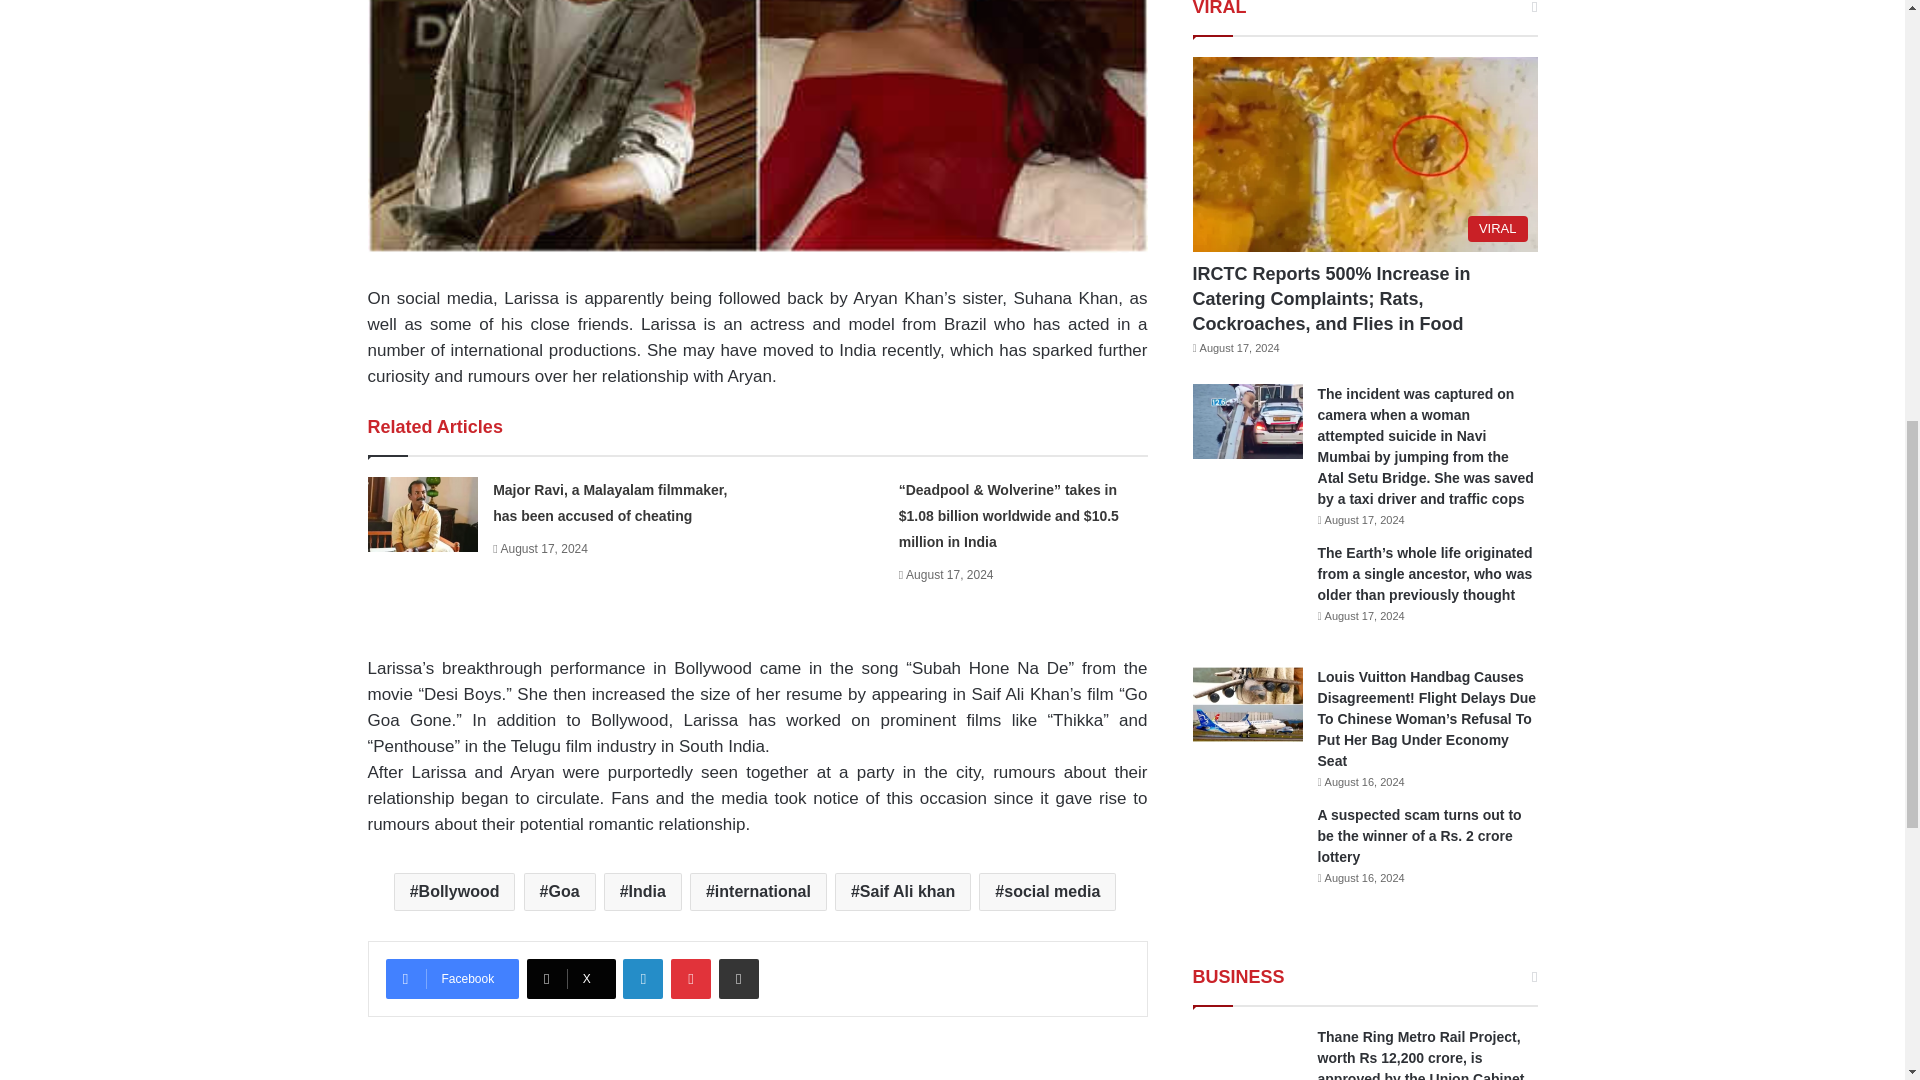 The width and height of the screenshot is (1920, 1080). What do you see at coordinates (571, 979) in the screenshot?
I see `X` at bounding box center [571, 979].